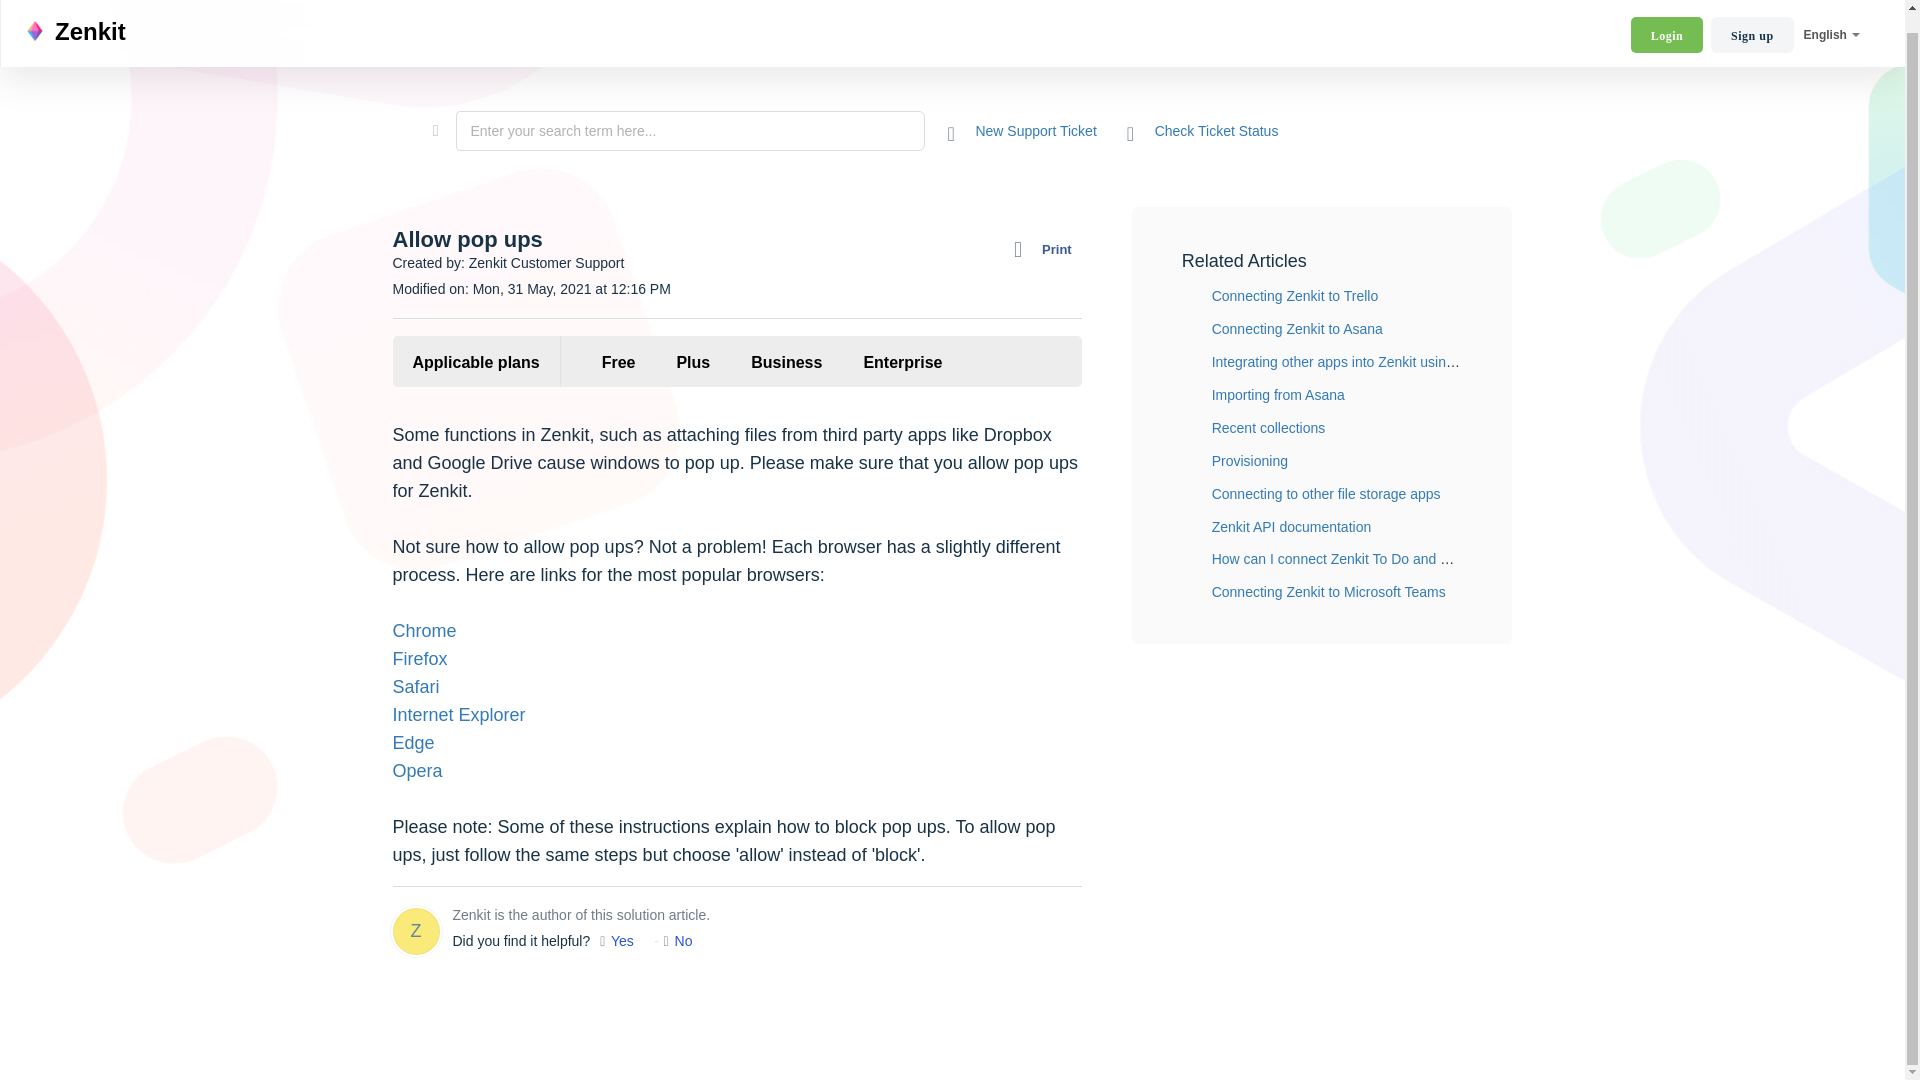  Describe the element at coordinates (415, 686) in the screenshot. I see `Safari` at that location.